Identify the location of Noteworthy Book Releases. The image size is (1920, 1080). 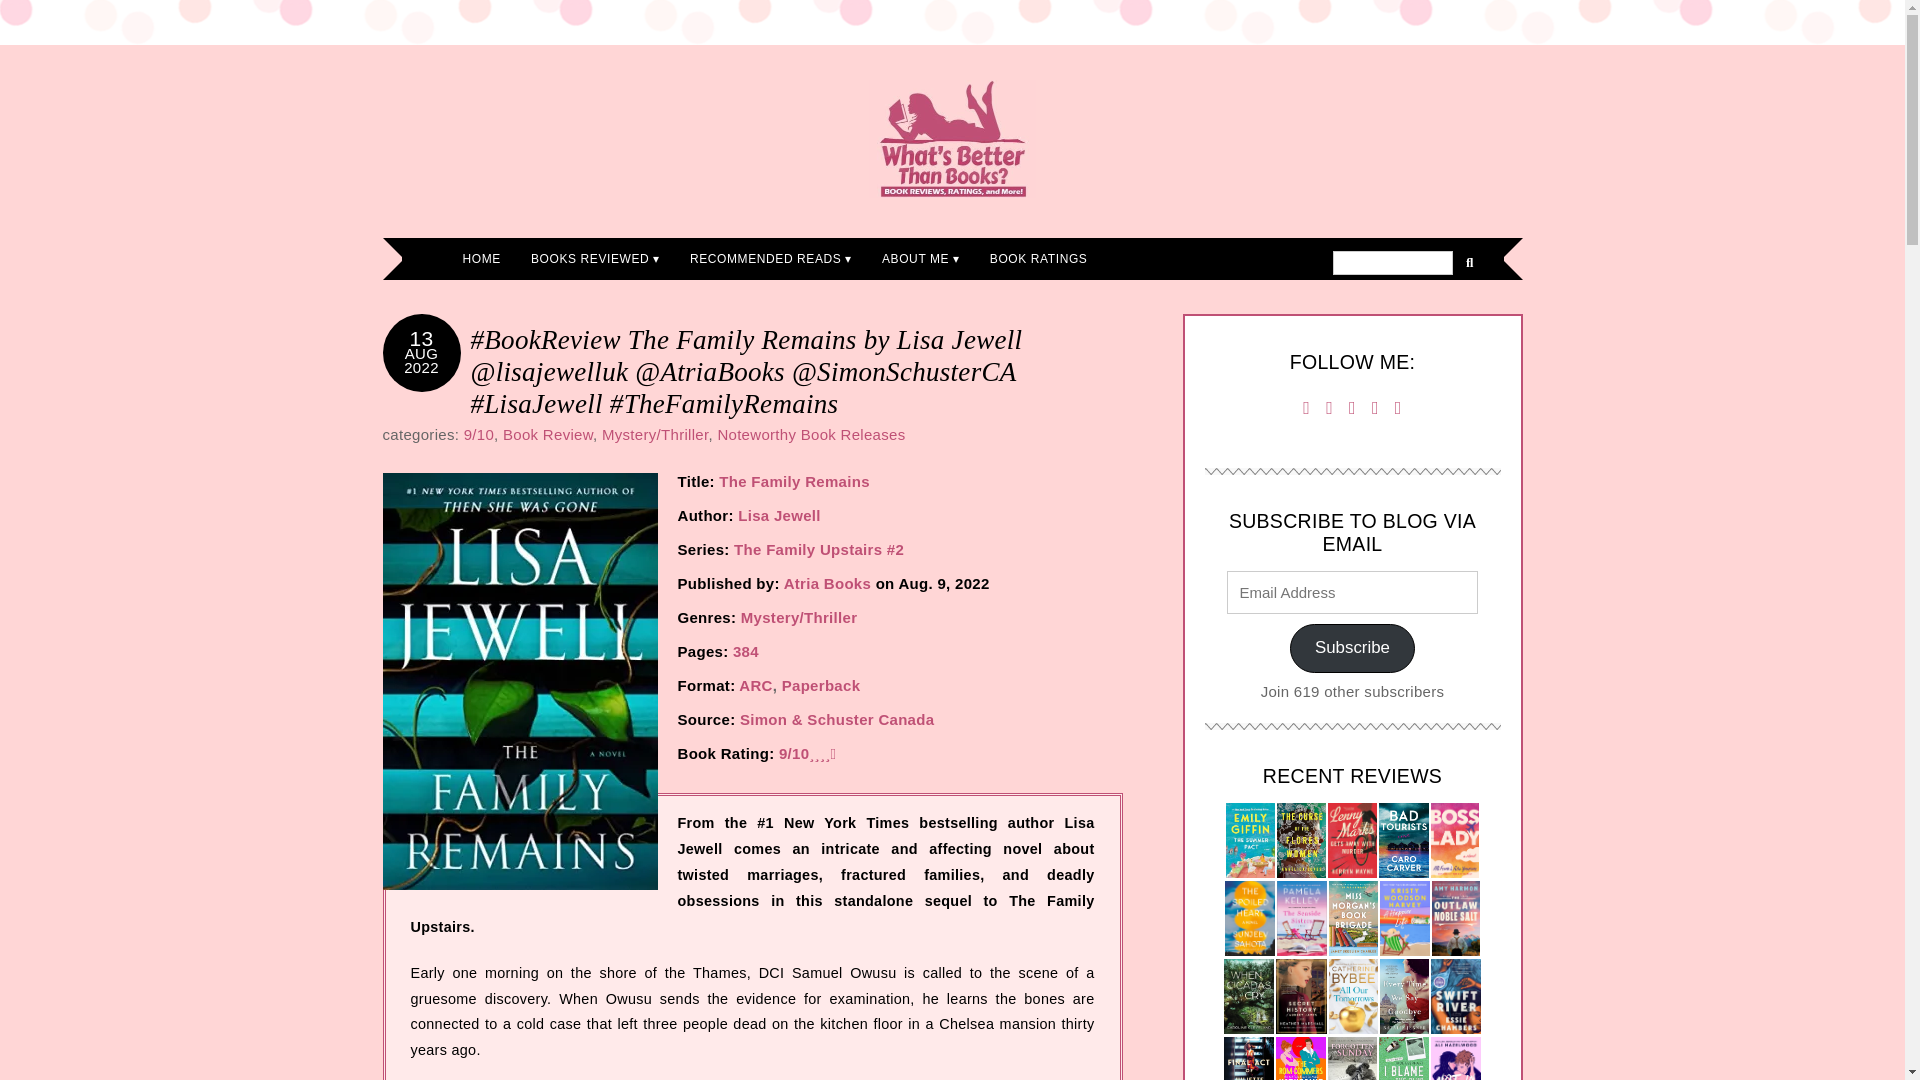
(810, 434).